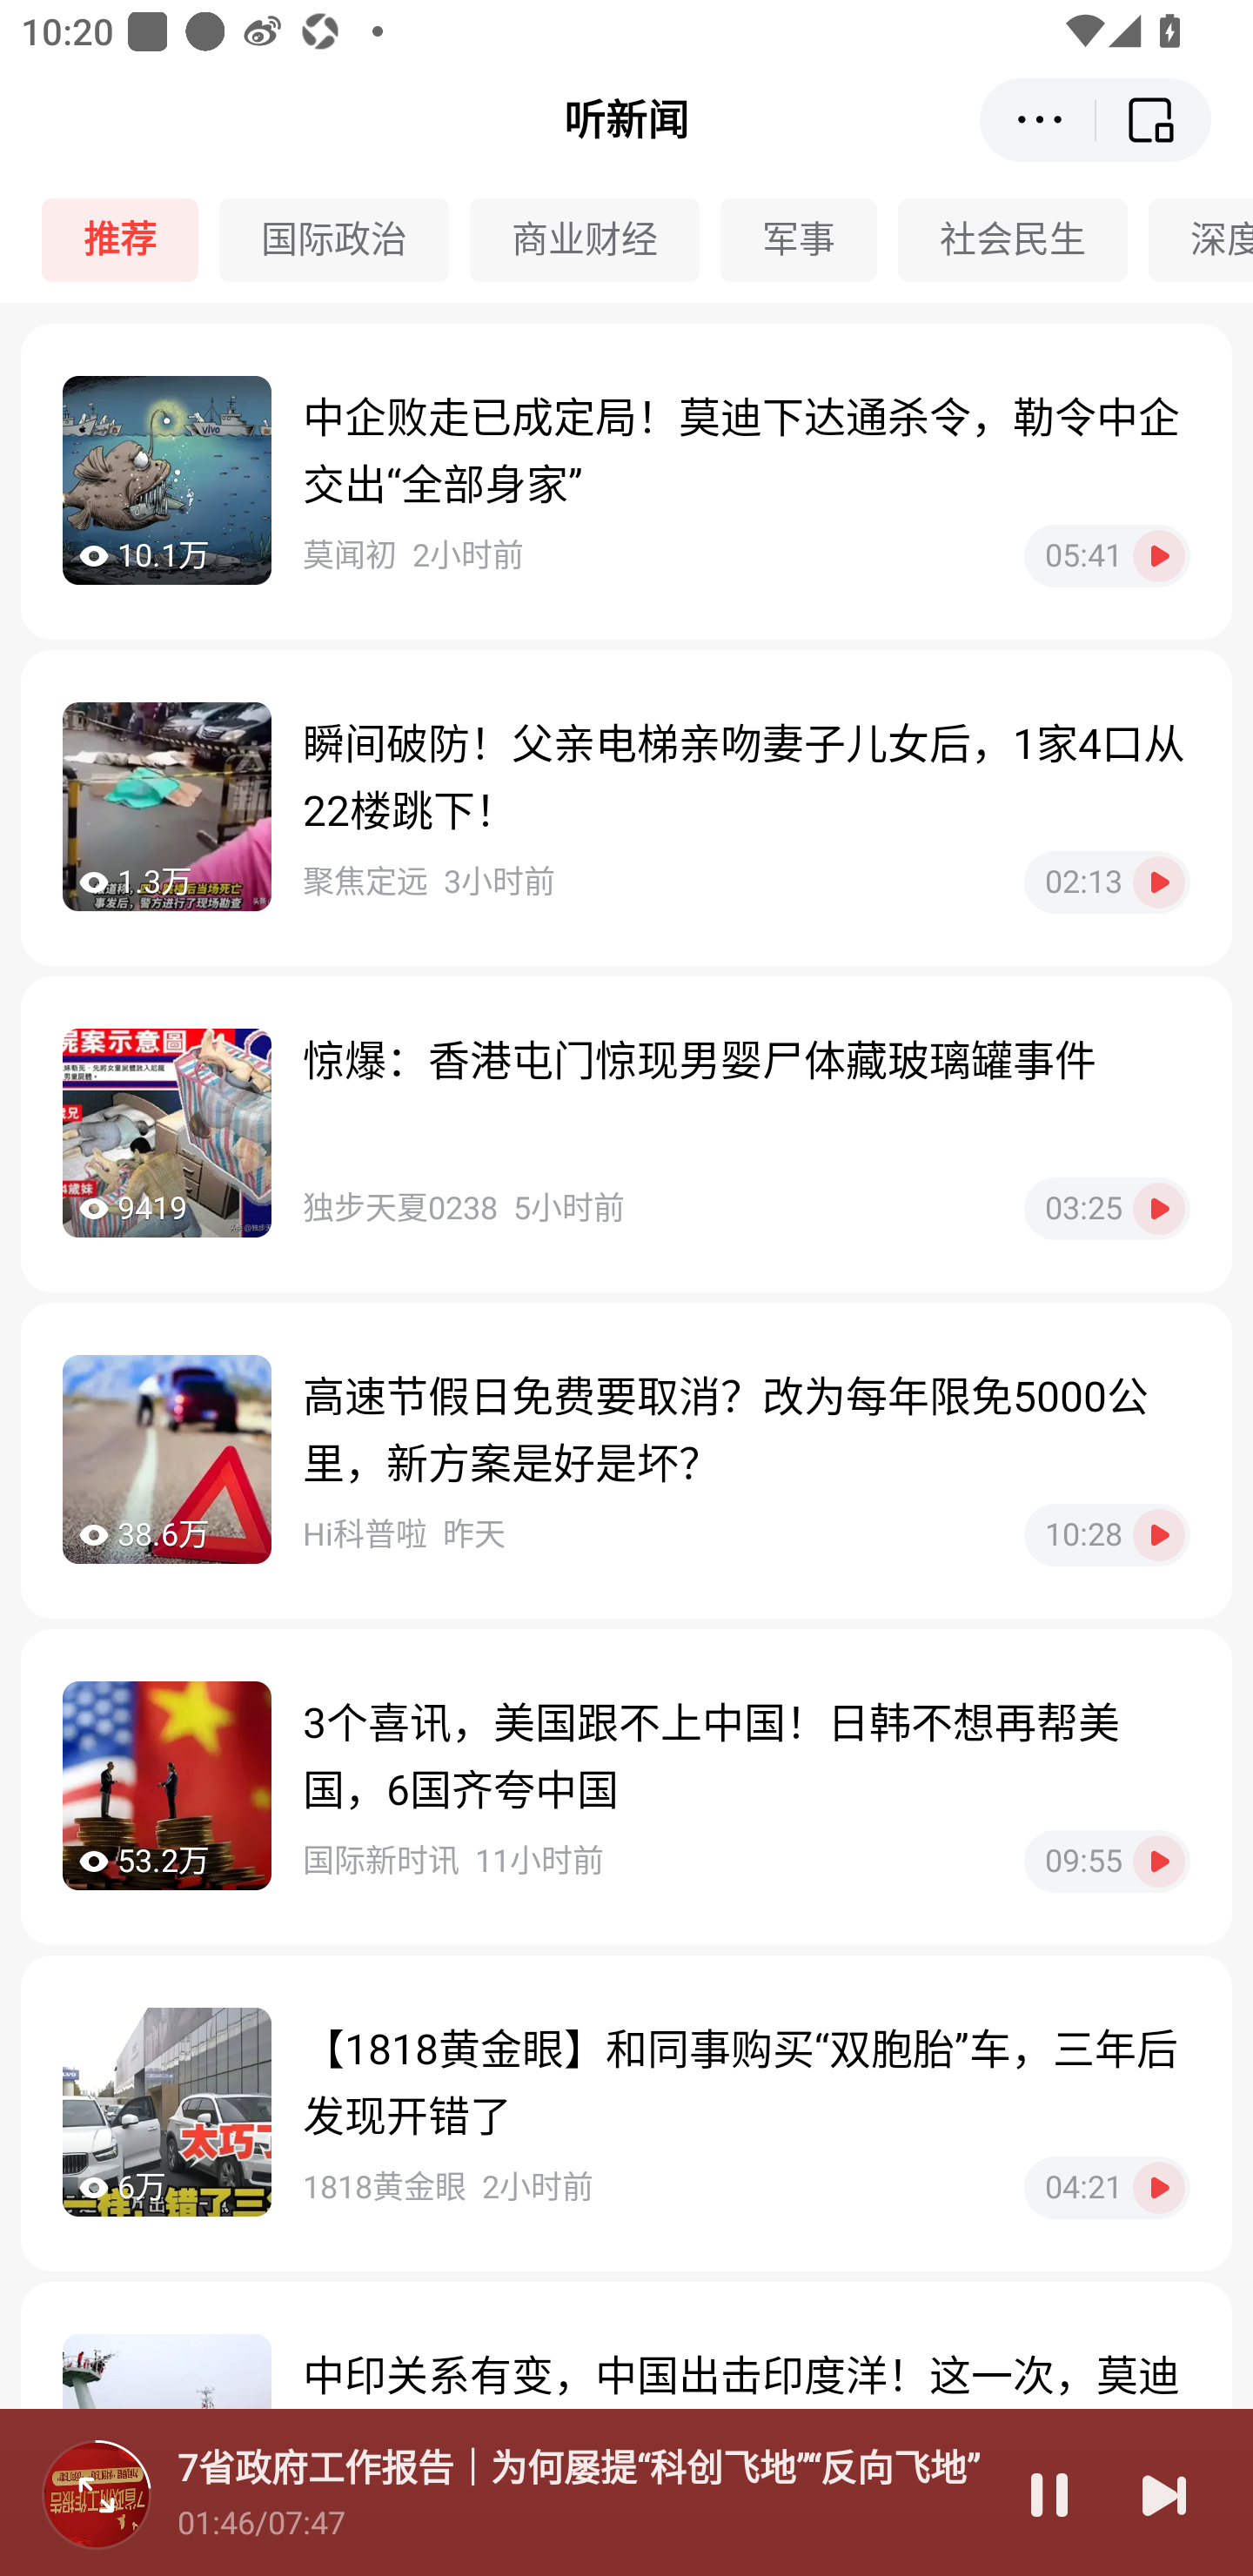  What do you see at coordinates (1023, 240) in the screenshot?
I see `社会民生` at bounding box center [1023, 240].